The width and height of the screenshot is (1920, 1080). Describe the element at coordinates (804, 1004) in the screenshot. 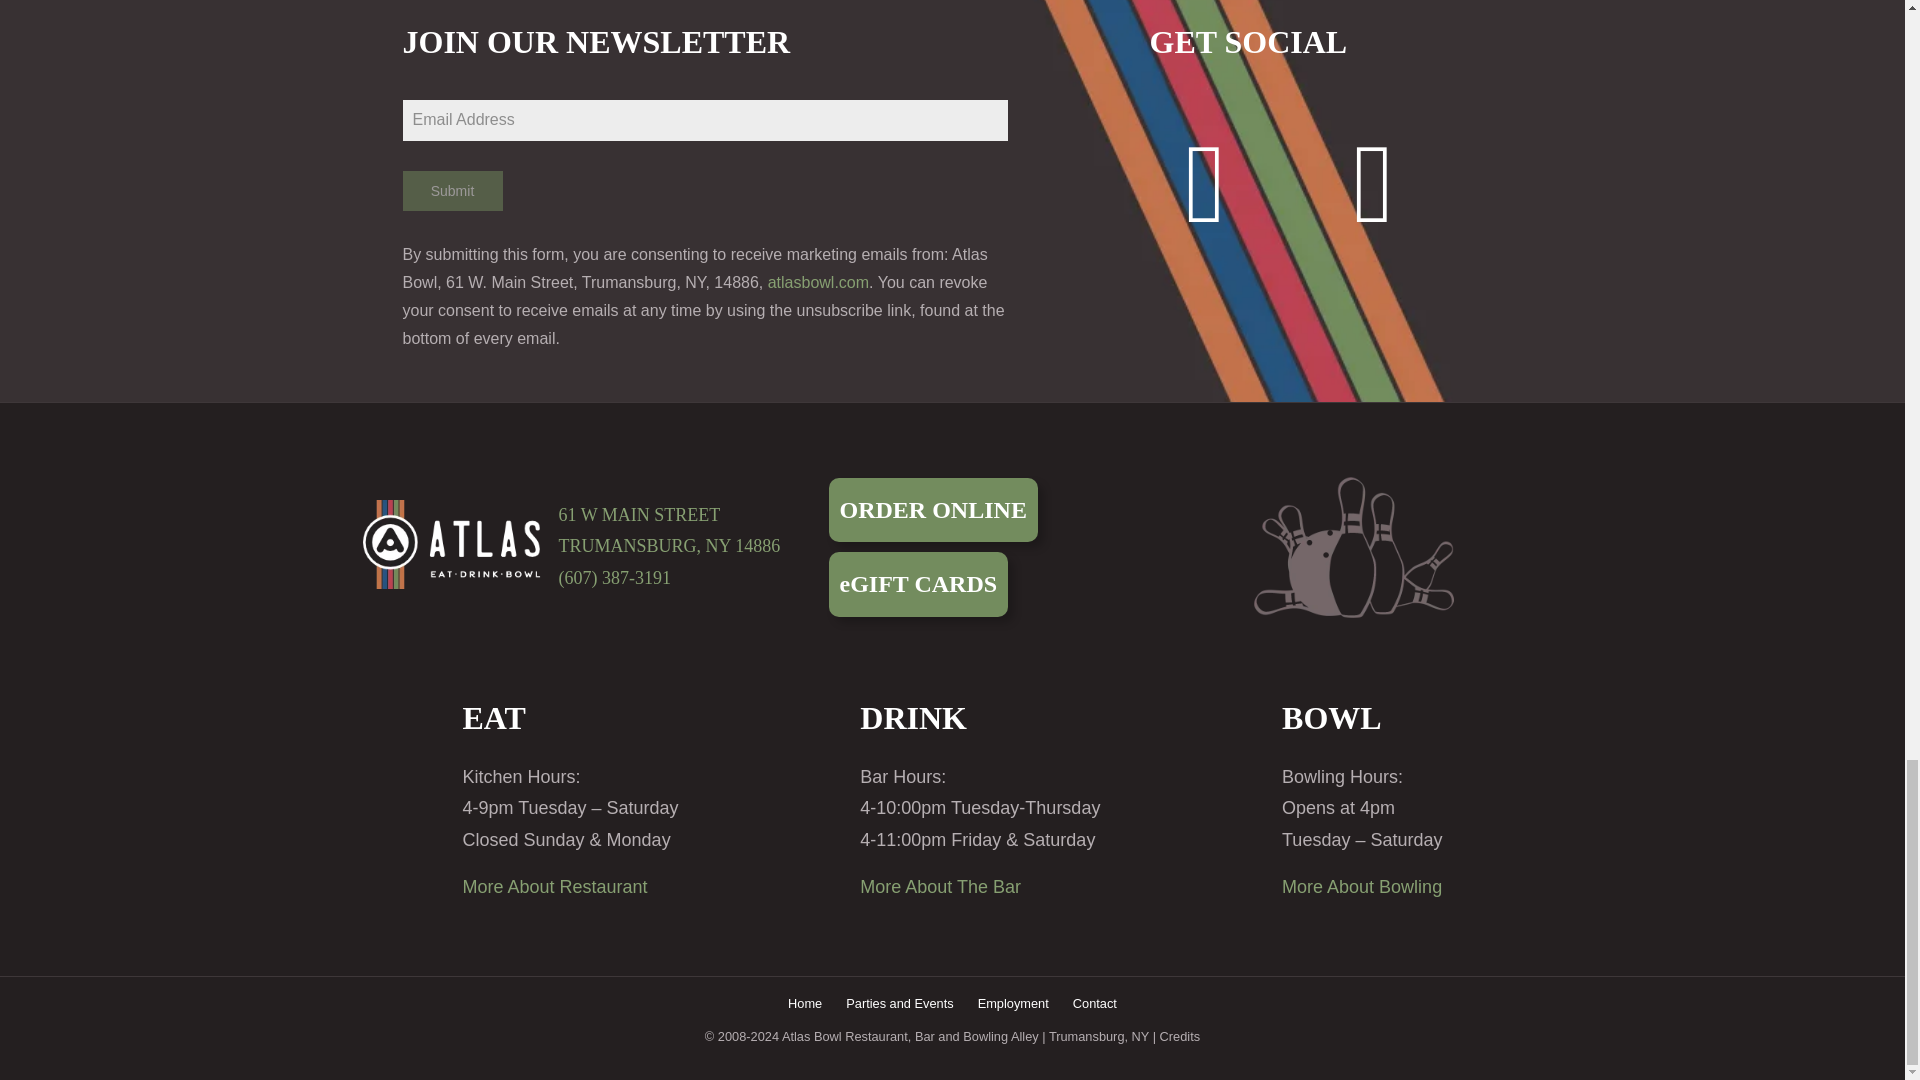

I see `Home` at that location.